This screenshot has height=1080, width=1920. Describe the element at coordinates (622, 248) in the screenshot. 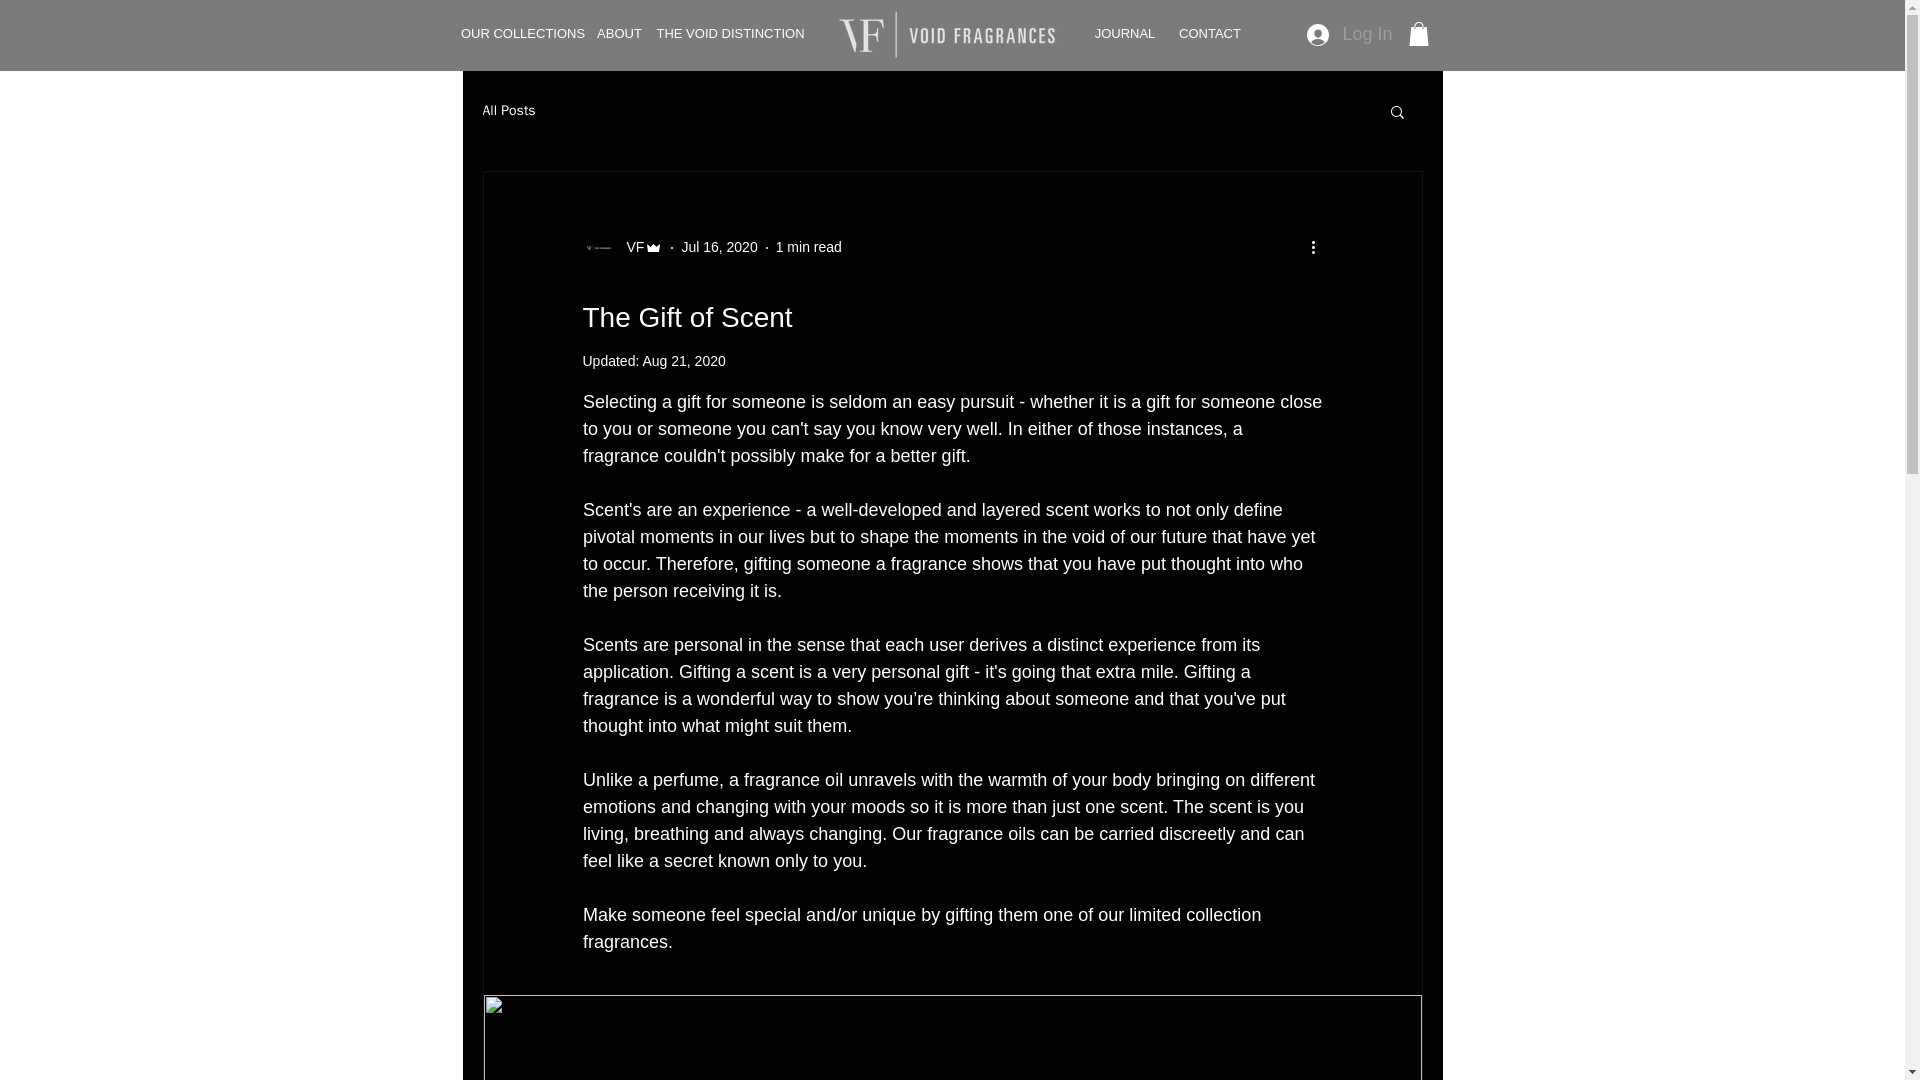

I see `VF` at that location.